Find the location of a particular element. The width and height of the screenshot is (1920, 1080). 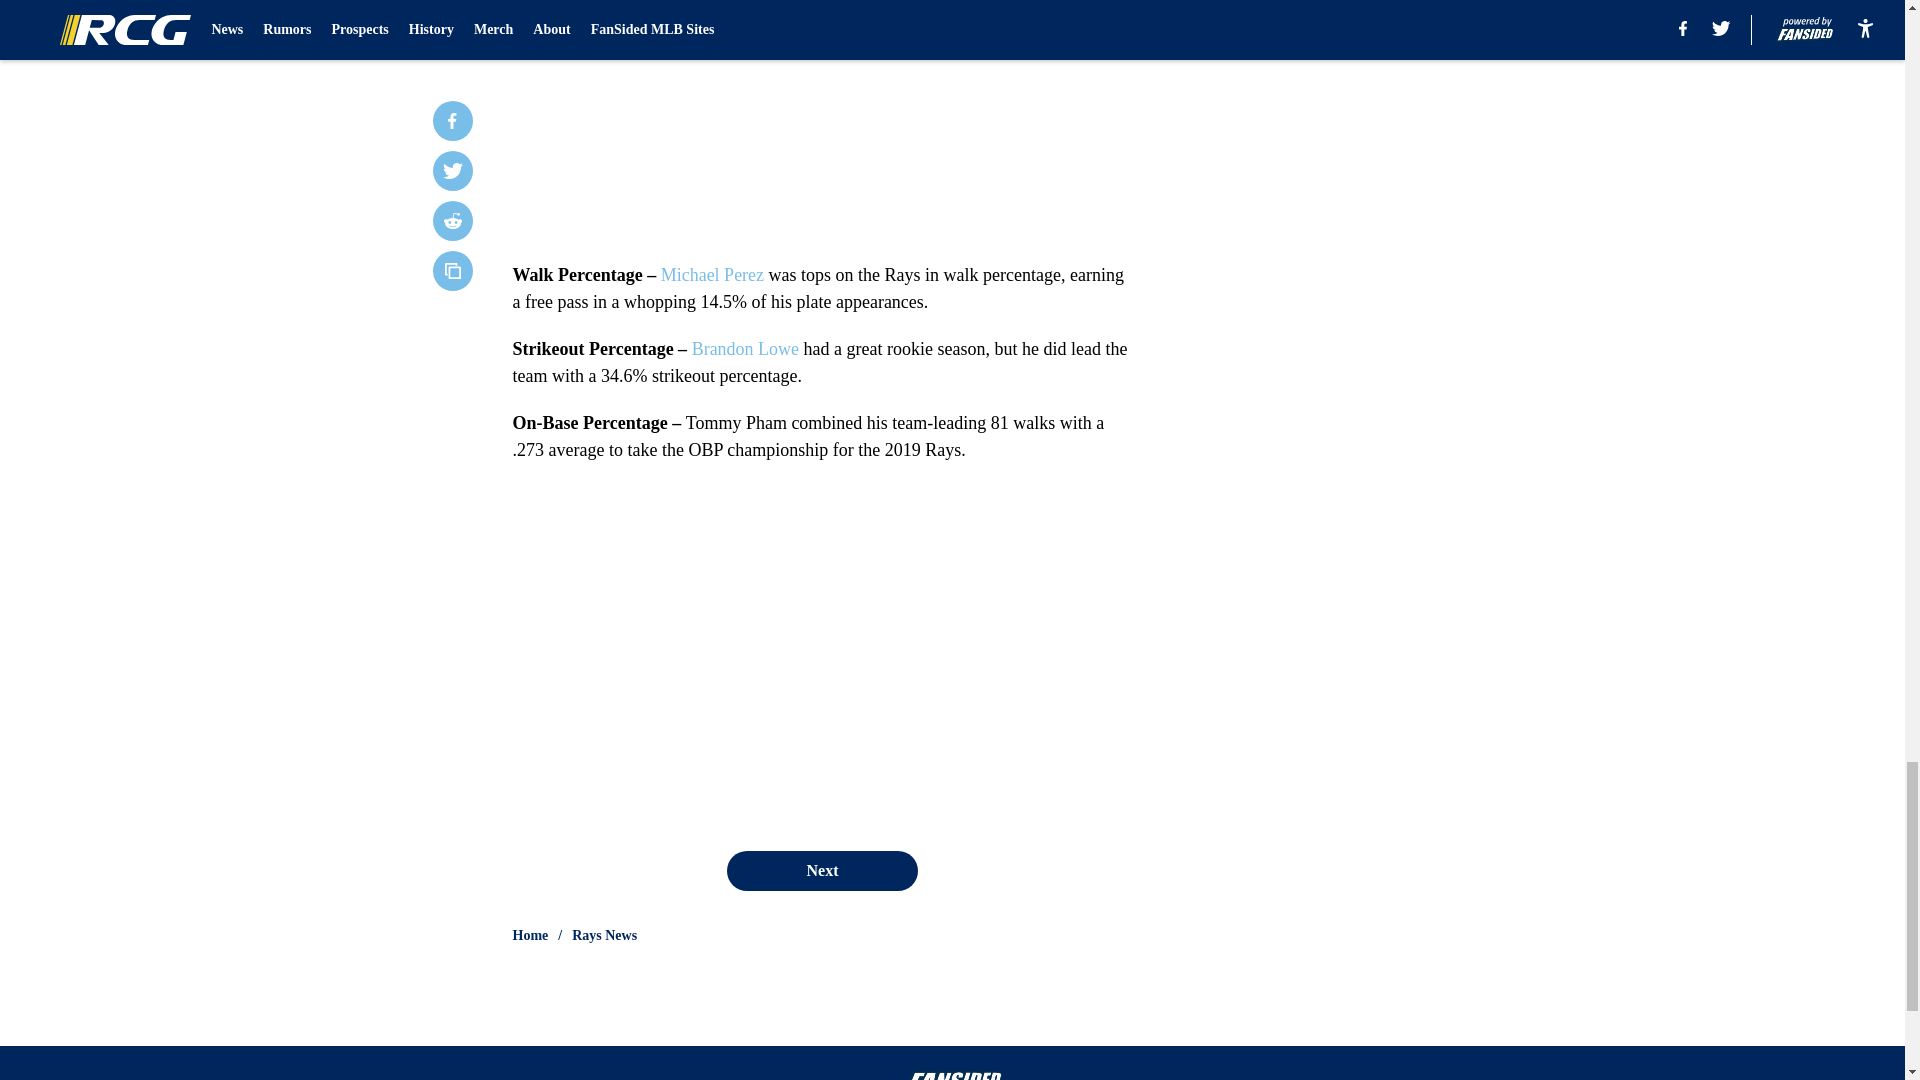

Brandon Lowe is located at coordinates (744, 348).